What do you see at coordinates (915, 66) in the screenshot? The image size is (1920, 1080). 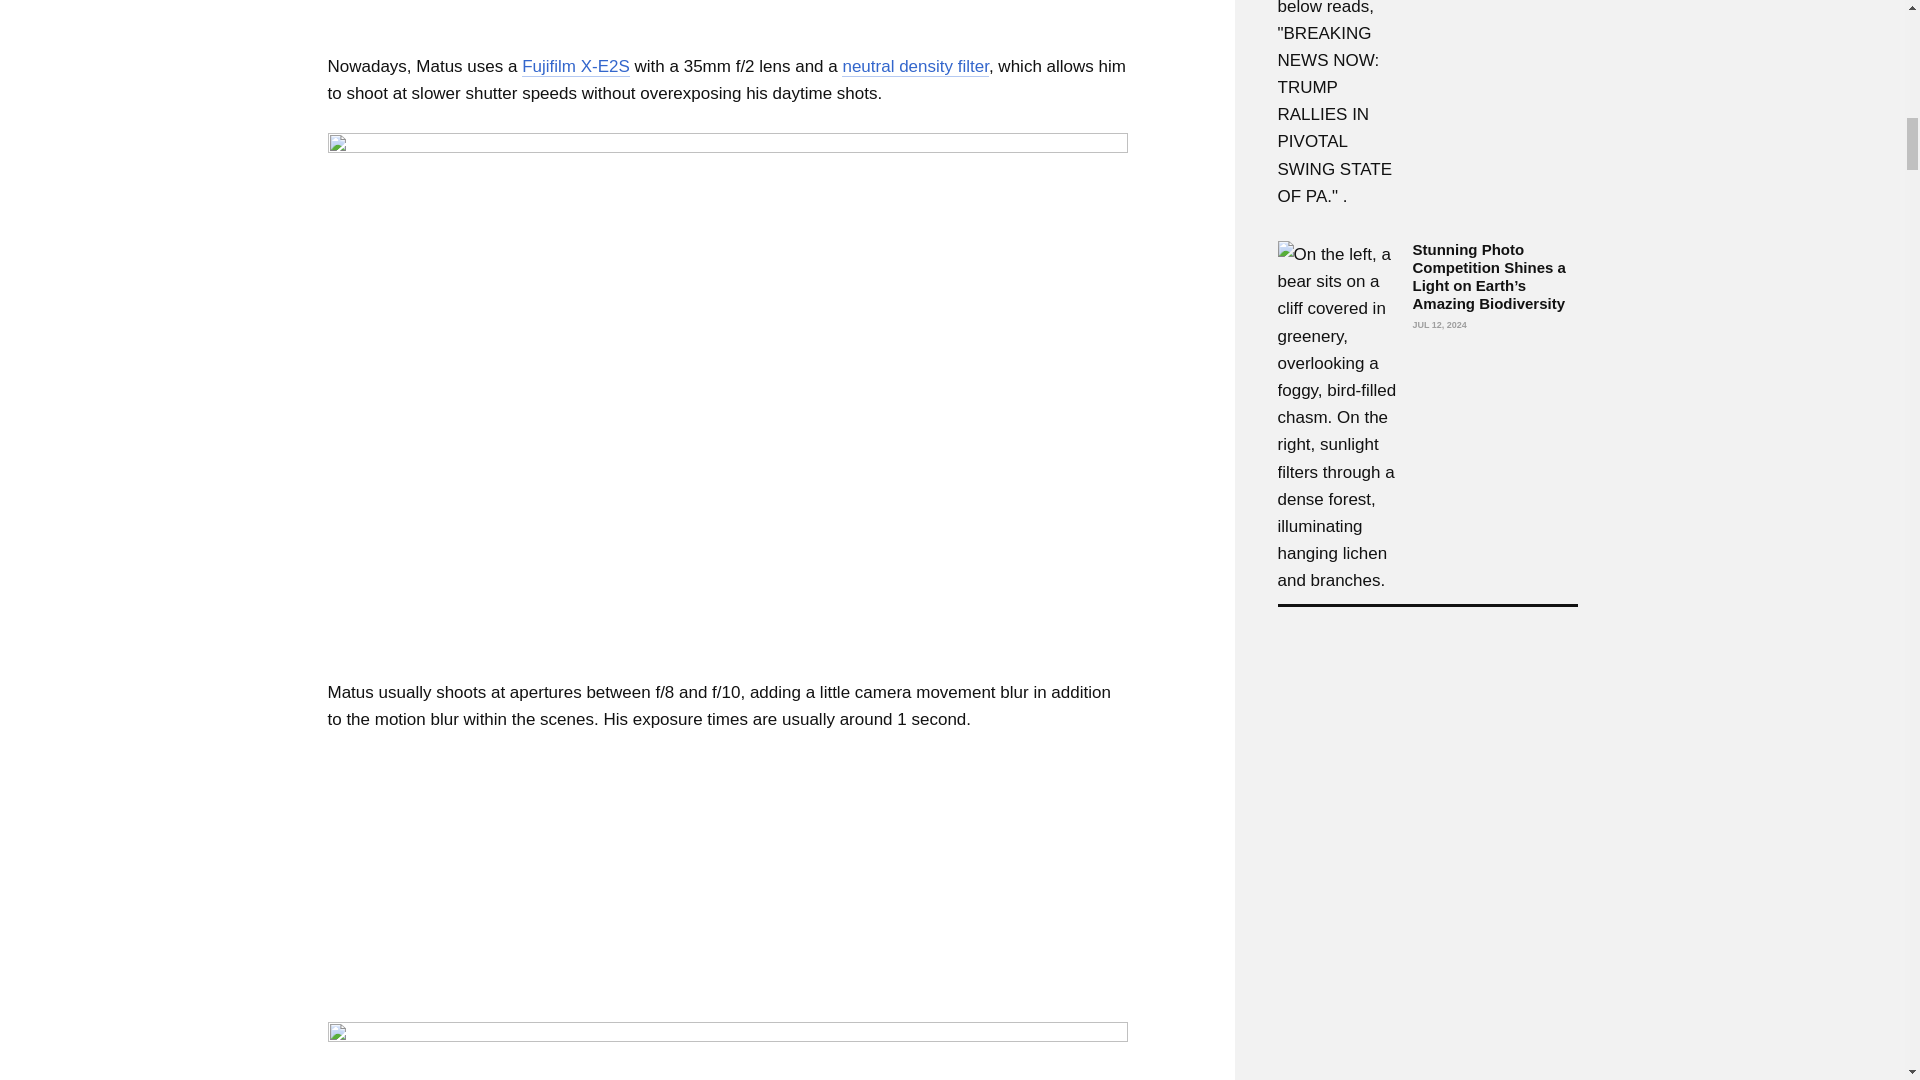 I see `neutral density filter` at bounding box center [915, 66].